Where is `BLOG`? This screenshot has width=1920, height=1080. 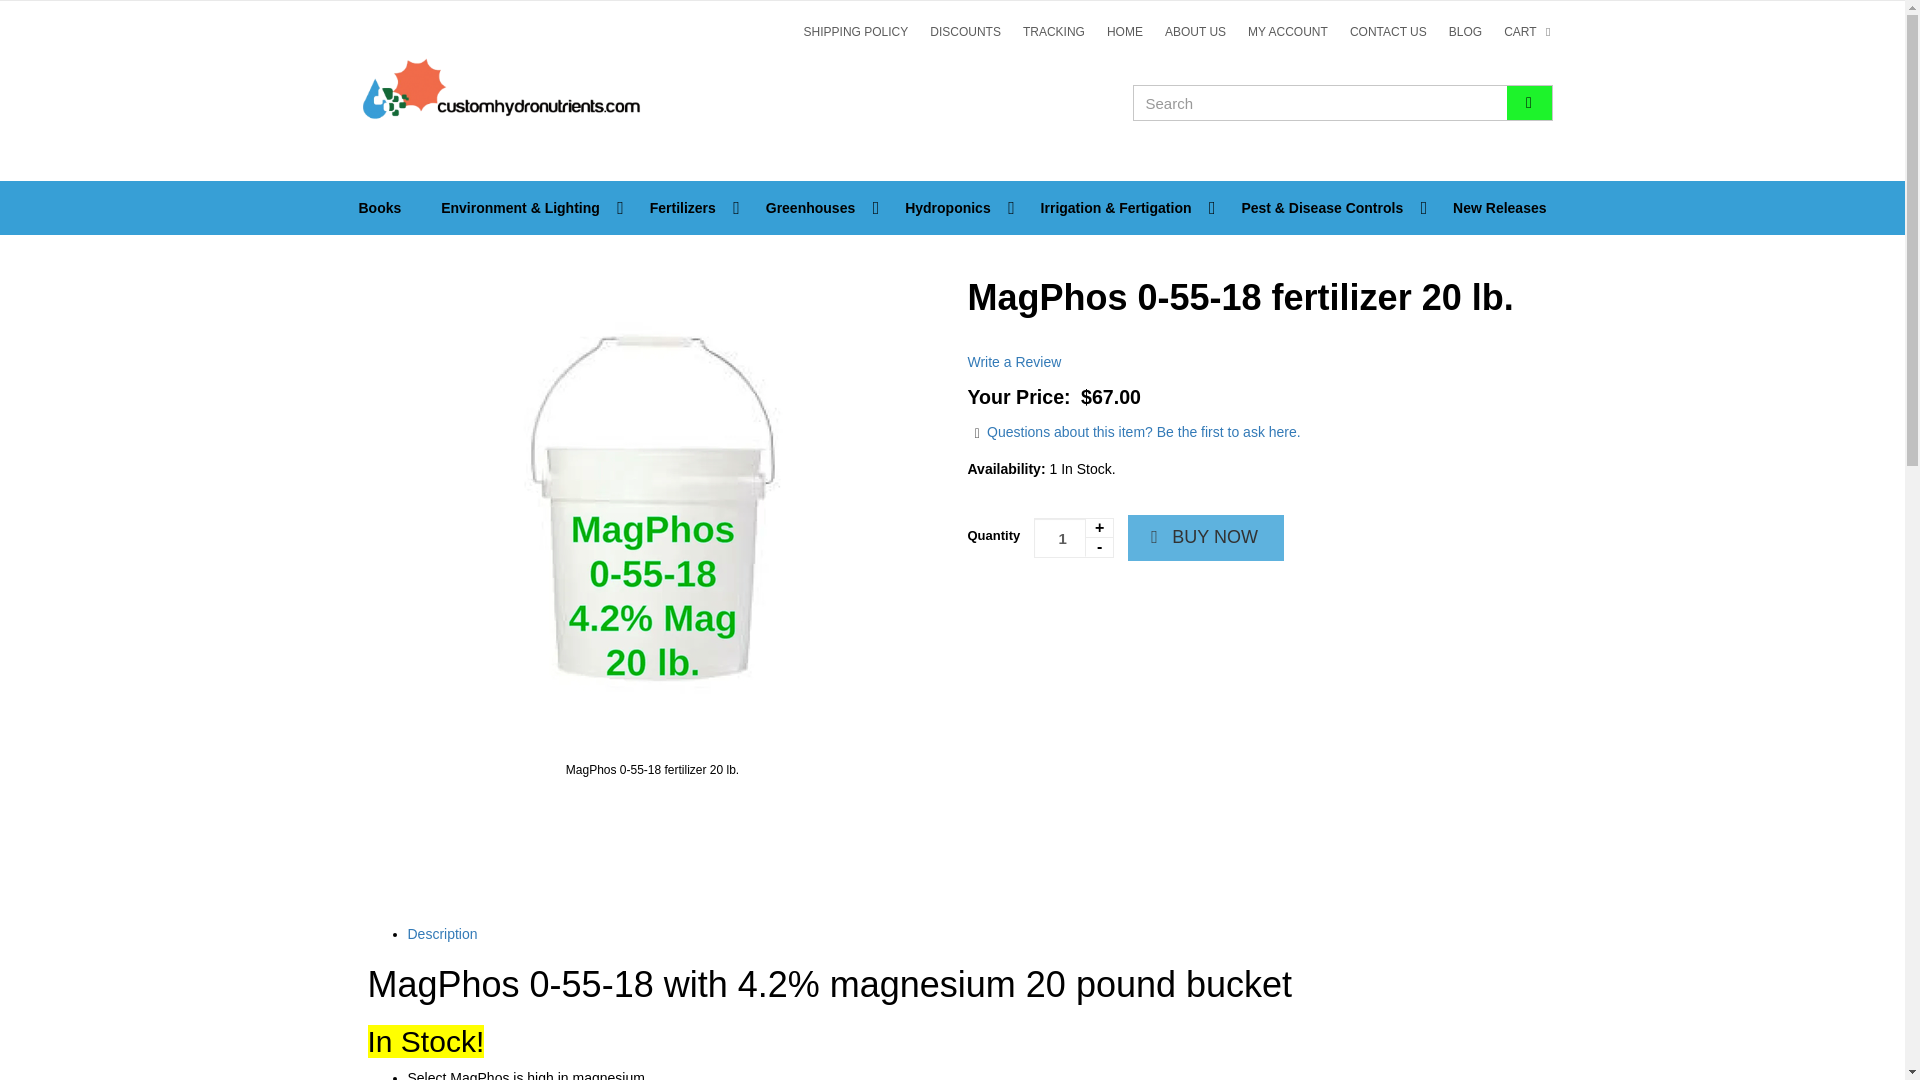
BLOG is located at coordinates (1466, 31).